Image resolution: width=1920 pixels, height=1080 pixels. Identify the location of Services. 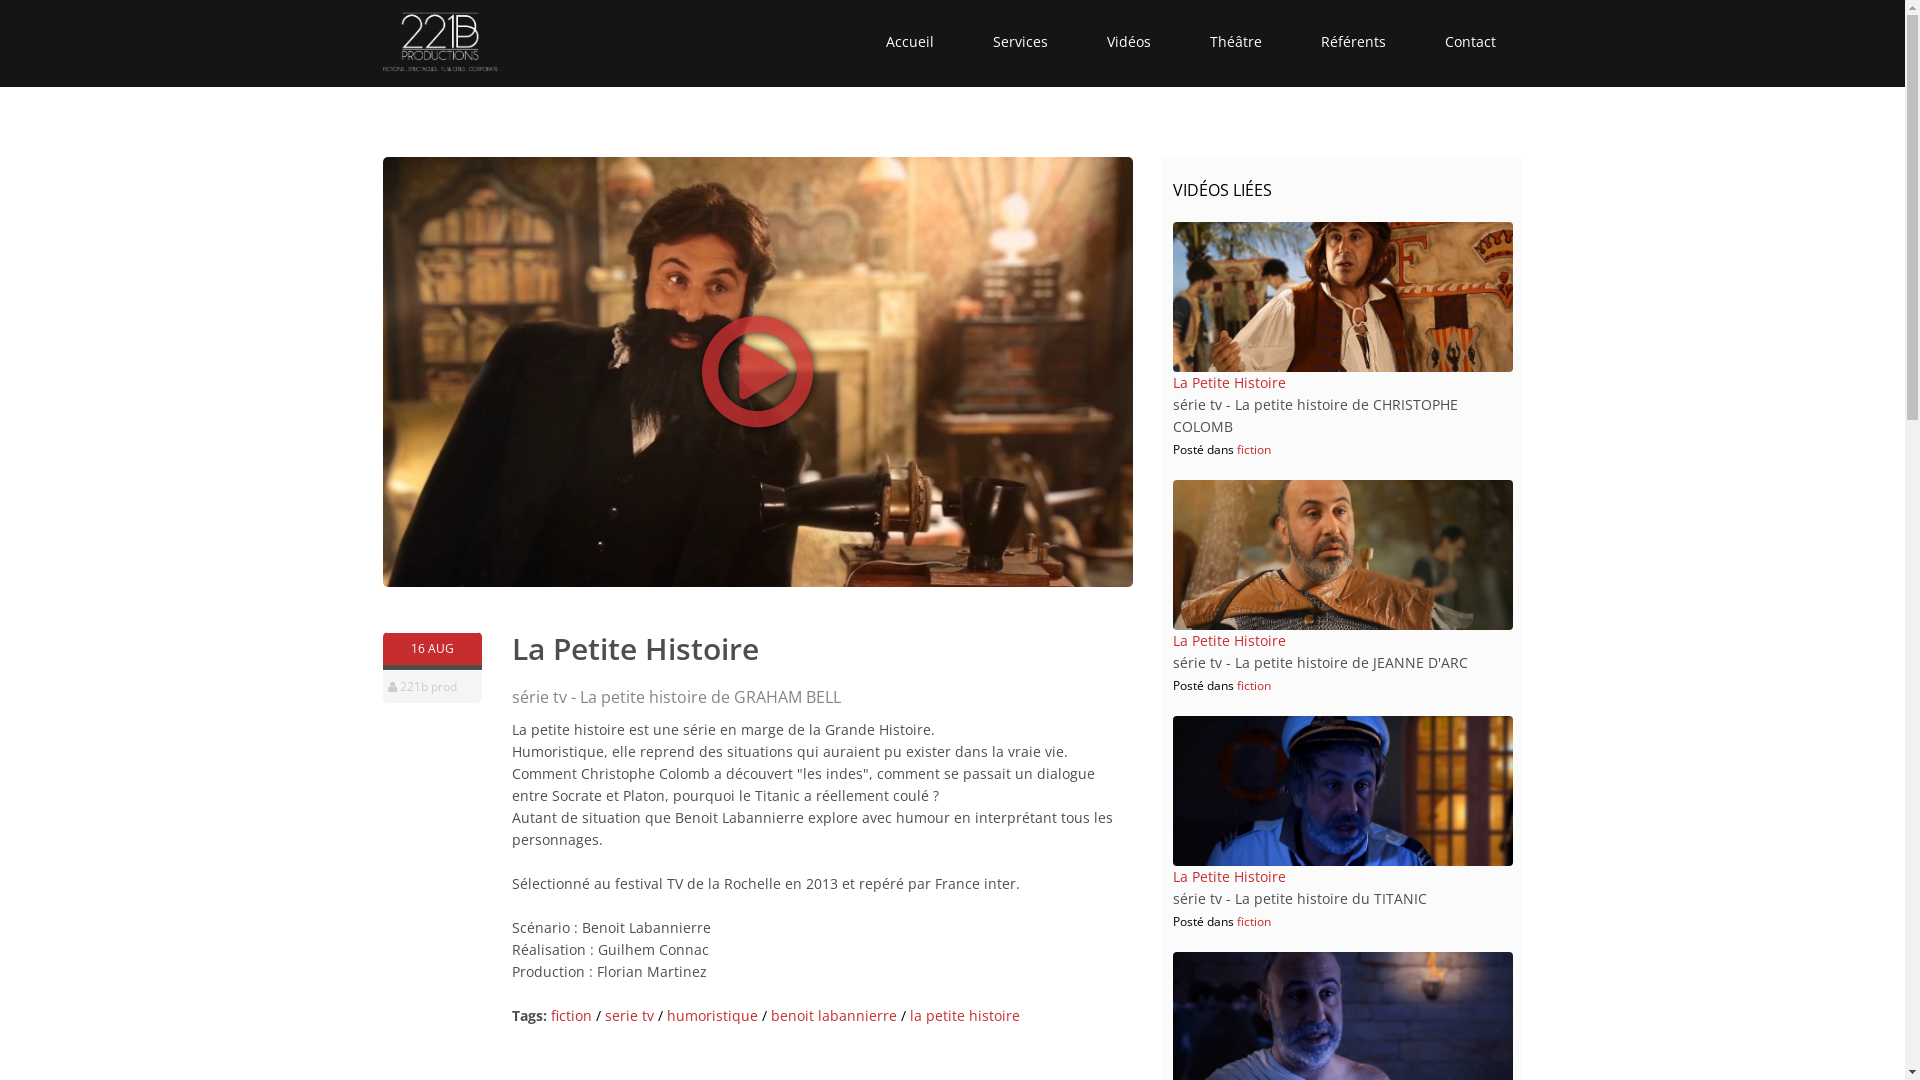
(1019, 42).